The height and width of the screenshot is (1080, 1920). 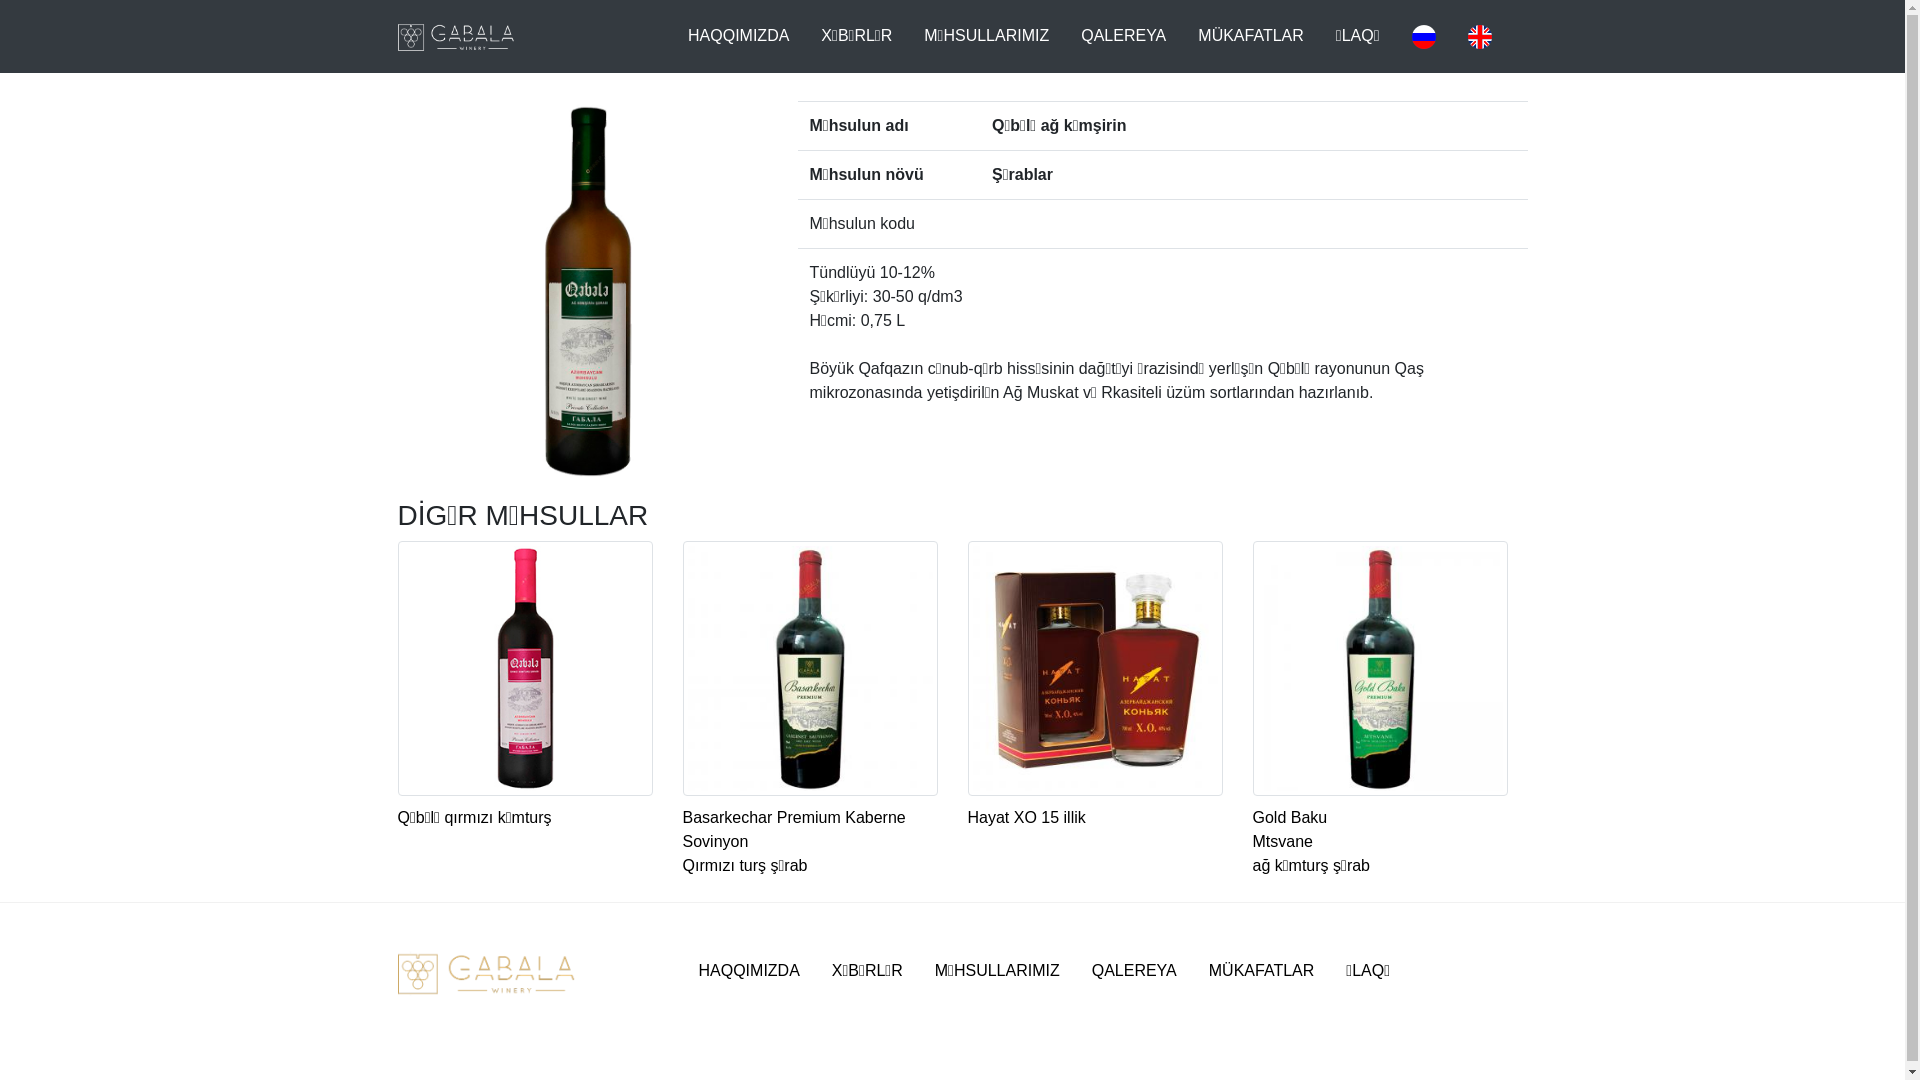 I want to click on HAQQIMIZDA, so click(x=748, y=971).